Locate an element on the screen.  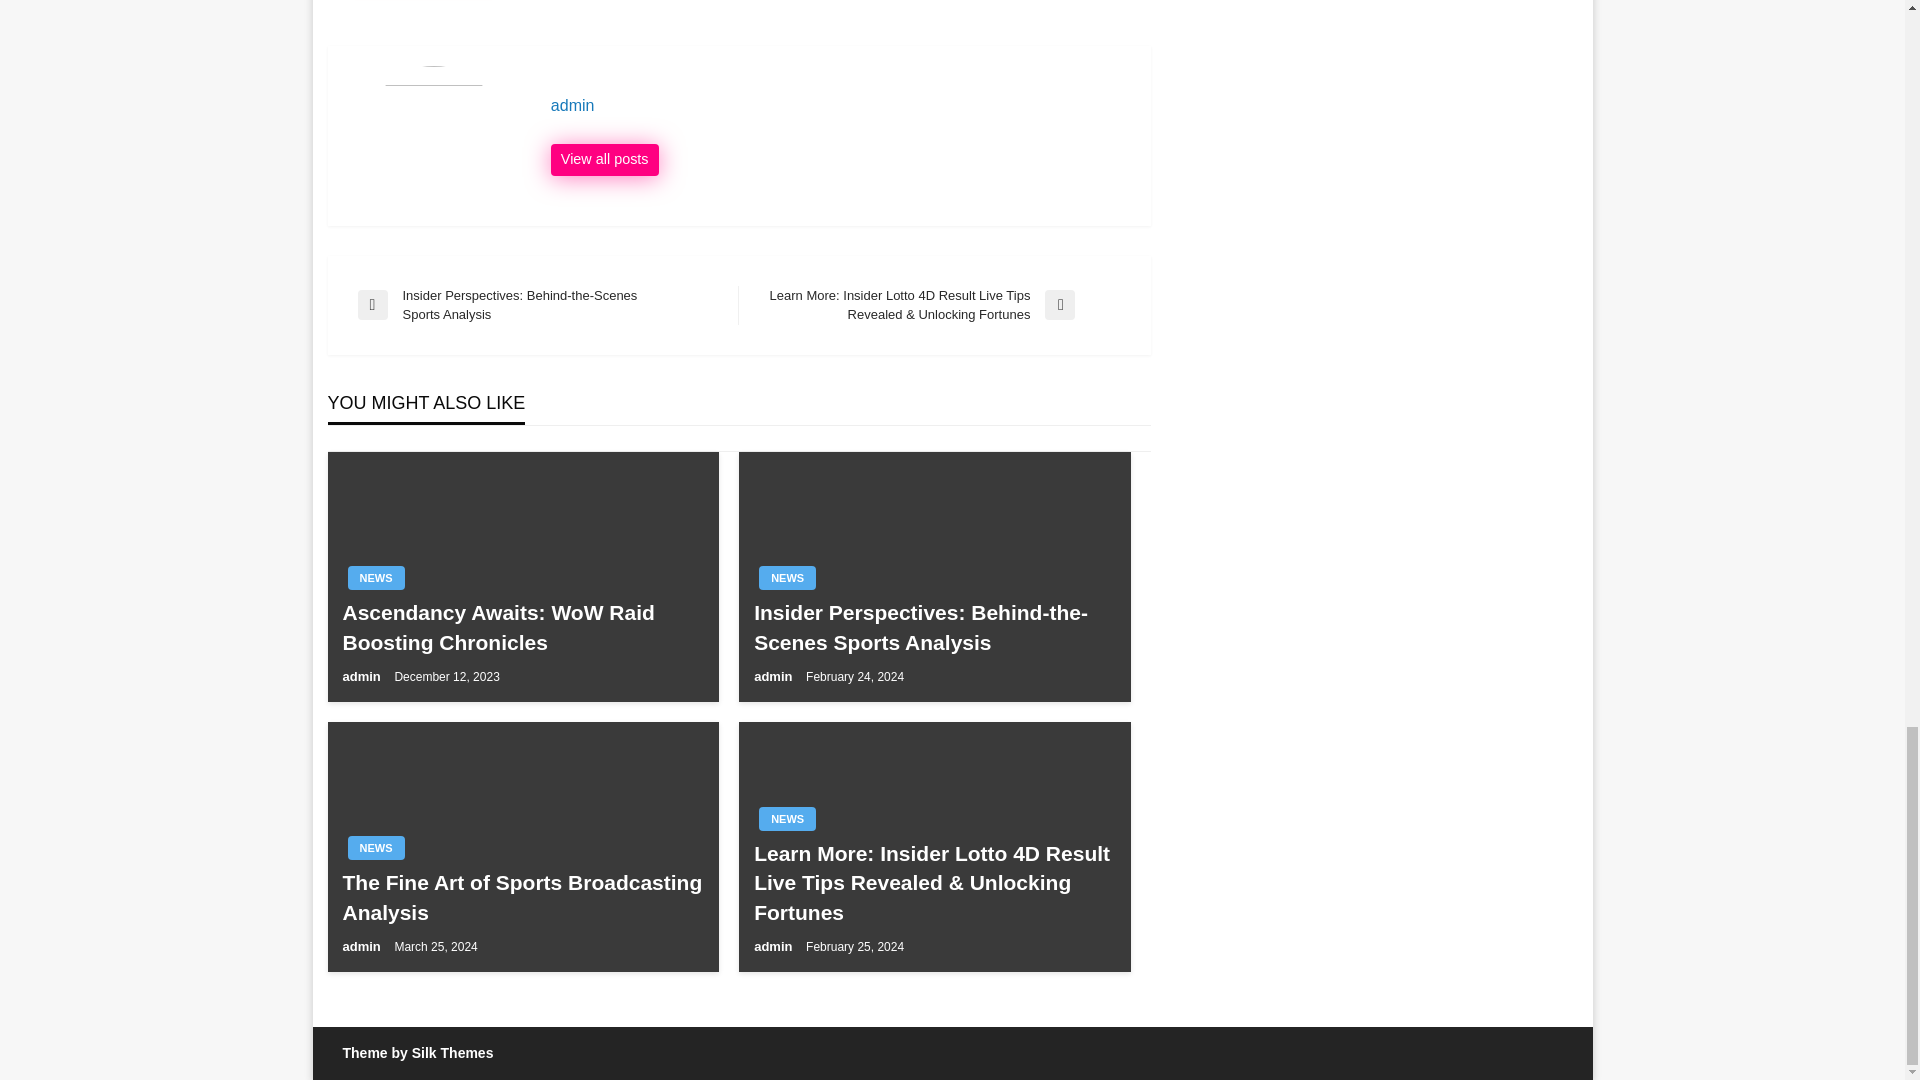
admin is located at coordinates (840, 106).